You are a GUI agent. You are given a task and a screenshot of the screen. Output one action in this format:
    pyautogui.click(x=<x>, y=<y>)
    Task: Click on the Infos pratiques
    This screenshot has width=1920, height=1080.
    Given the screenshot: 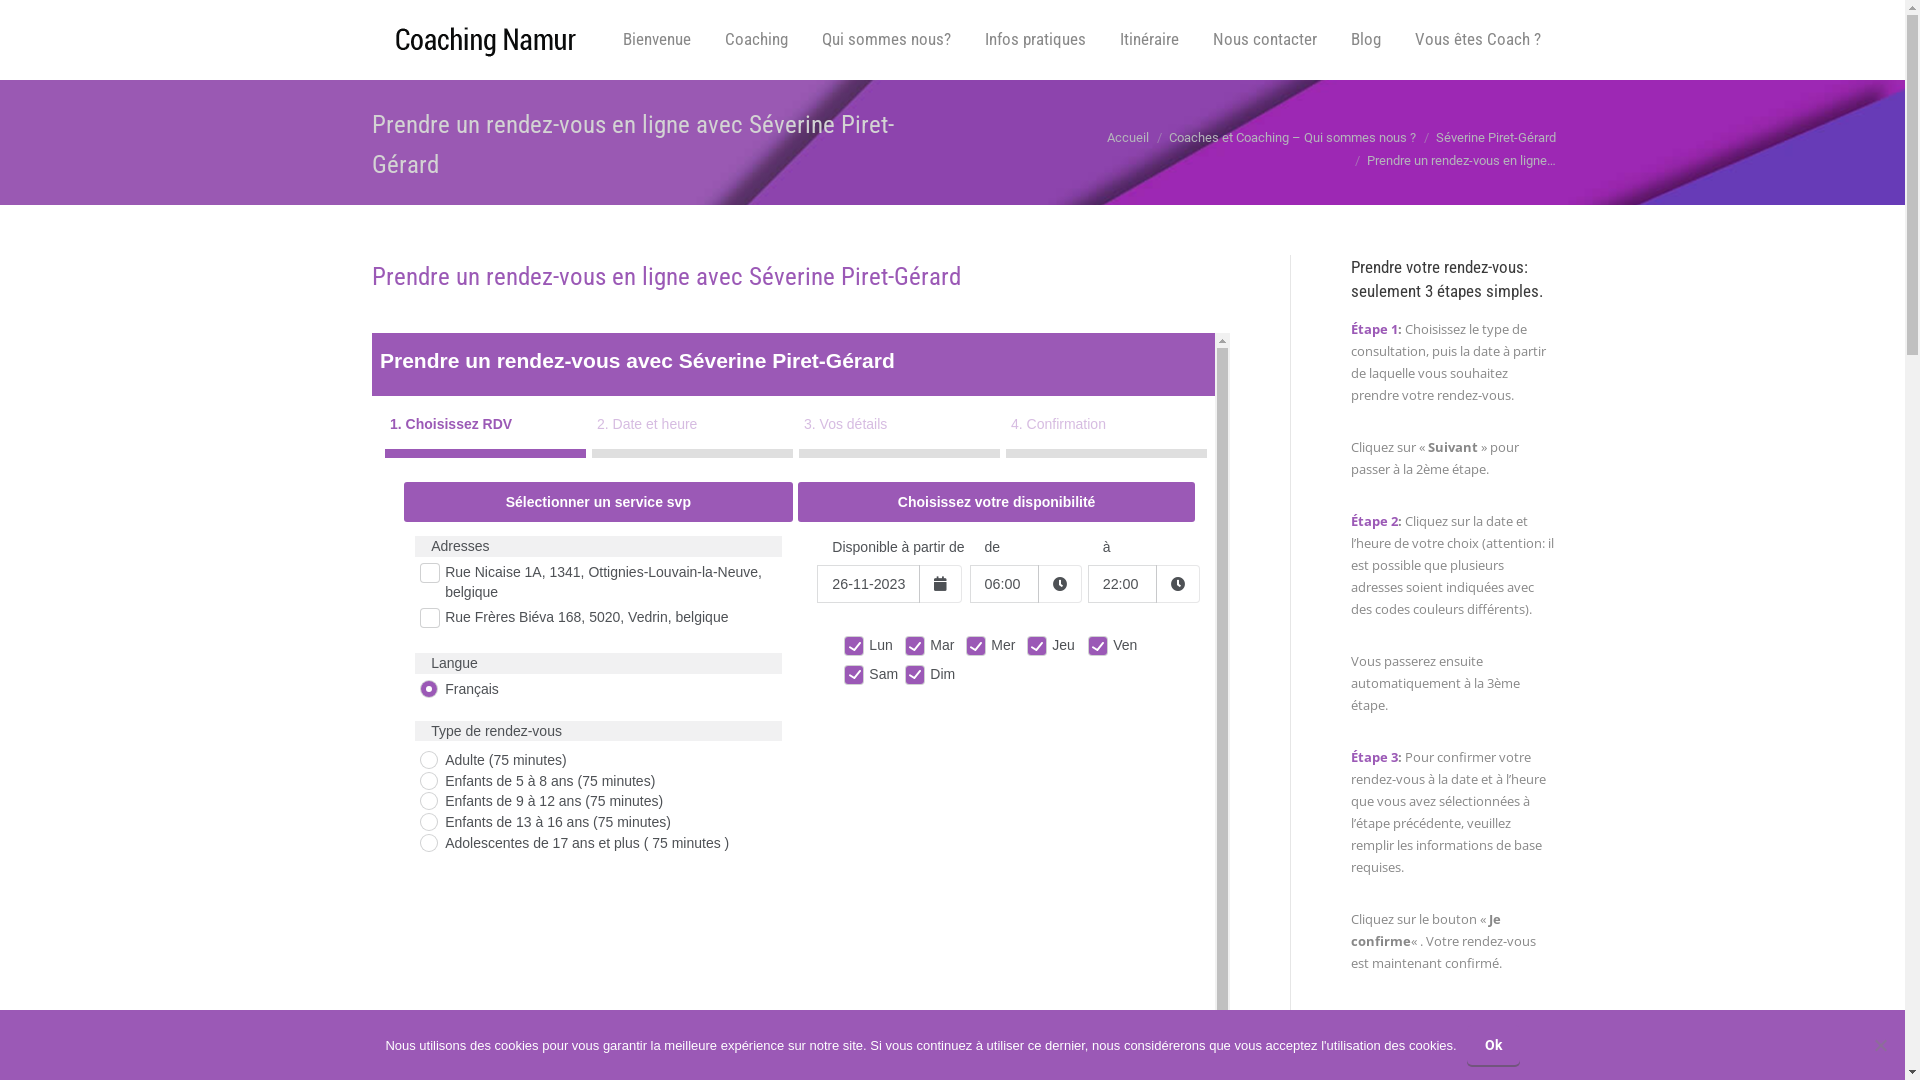 What is the action you would take?
    pyautogui.click(x=1036, y=40)
    